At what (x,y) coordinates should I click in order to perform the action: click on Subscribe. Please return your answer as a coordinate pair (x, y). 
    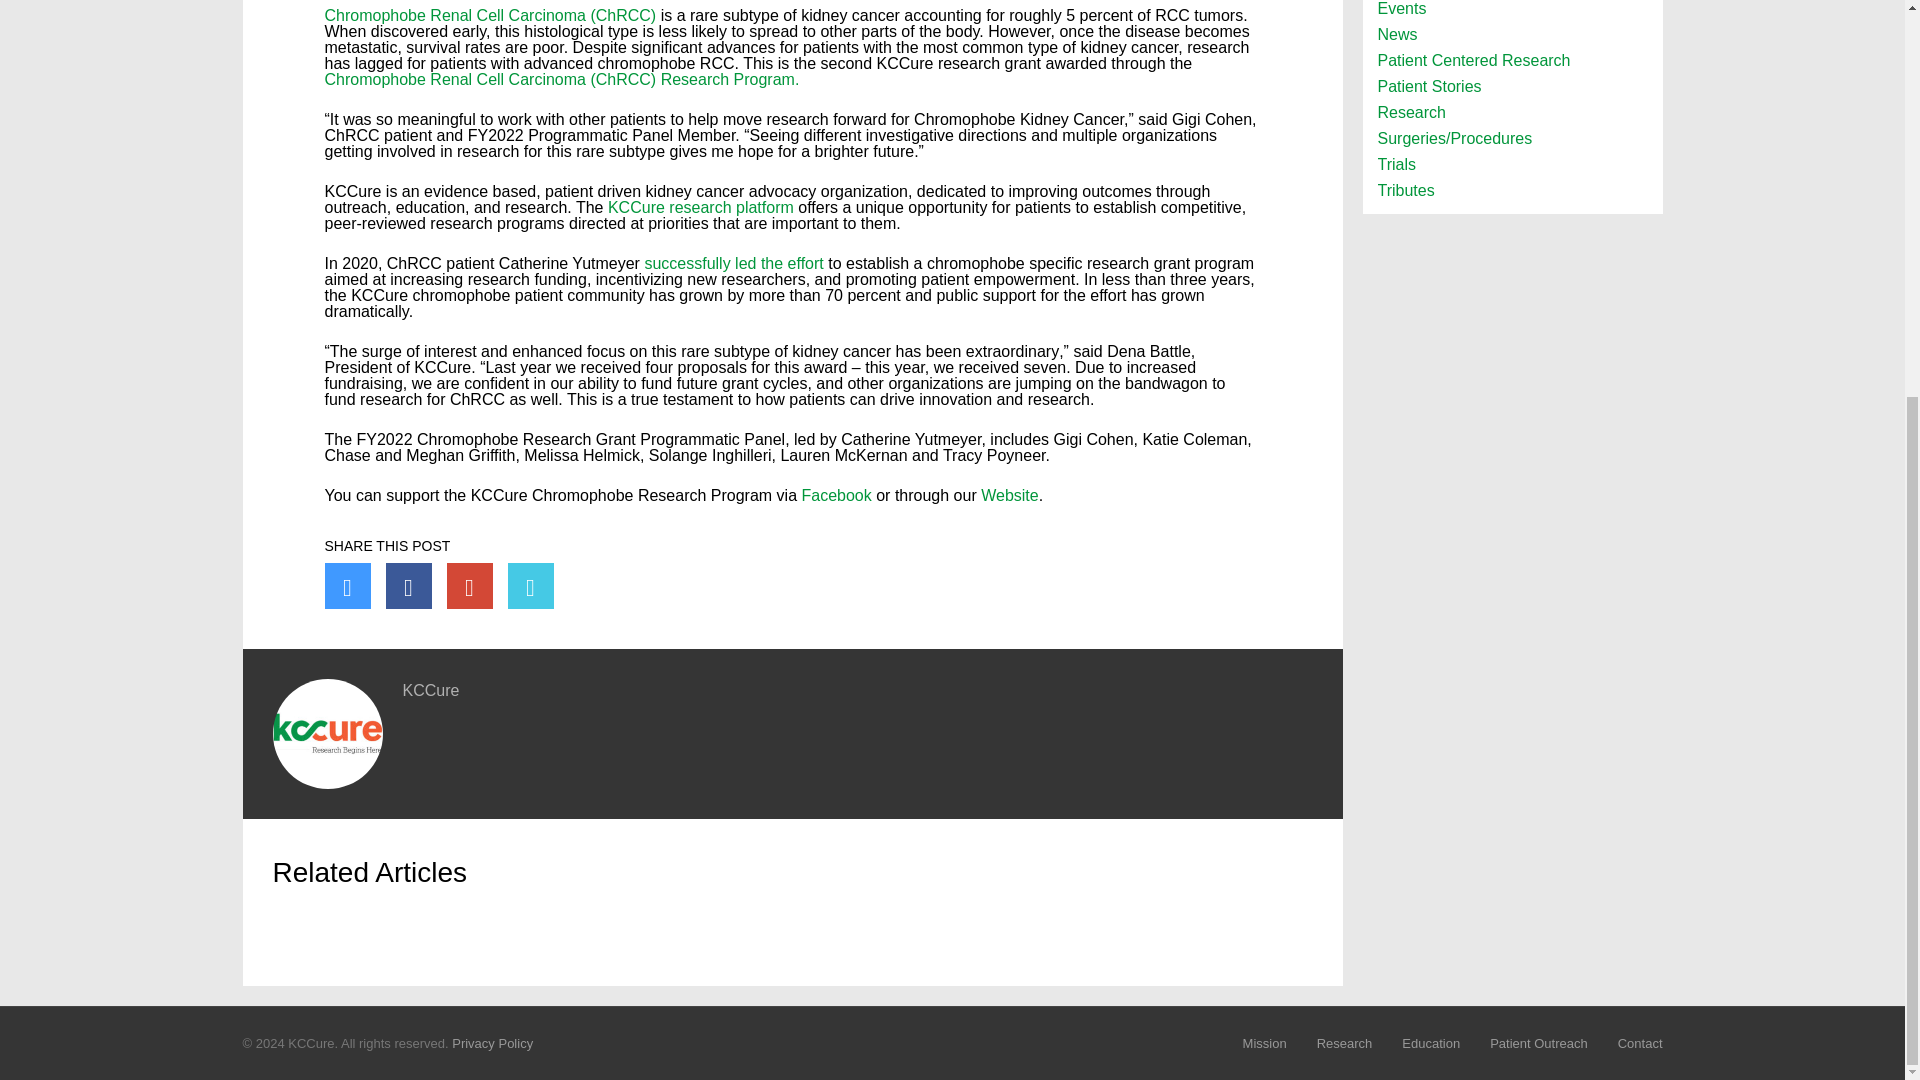
    Looking at the image, I should click on (750, 814).